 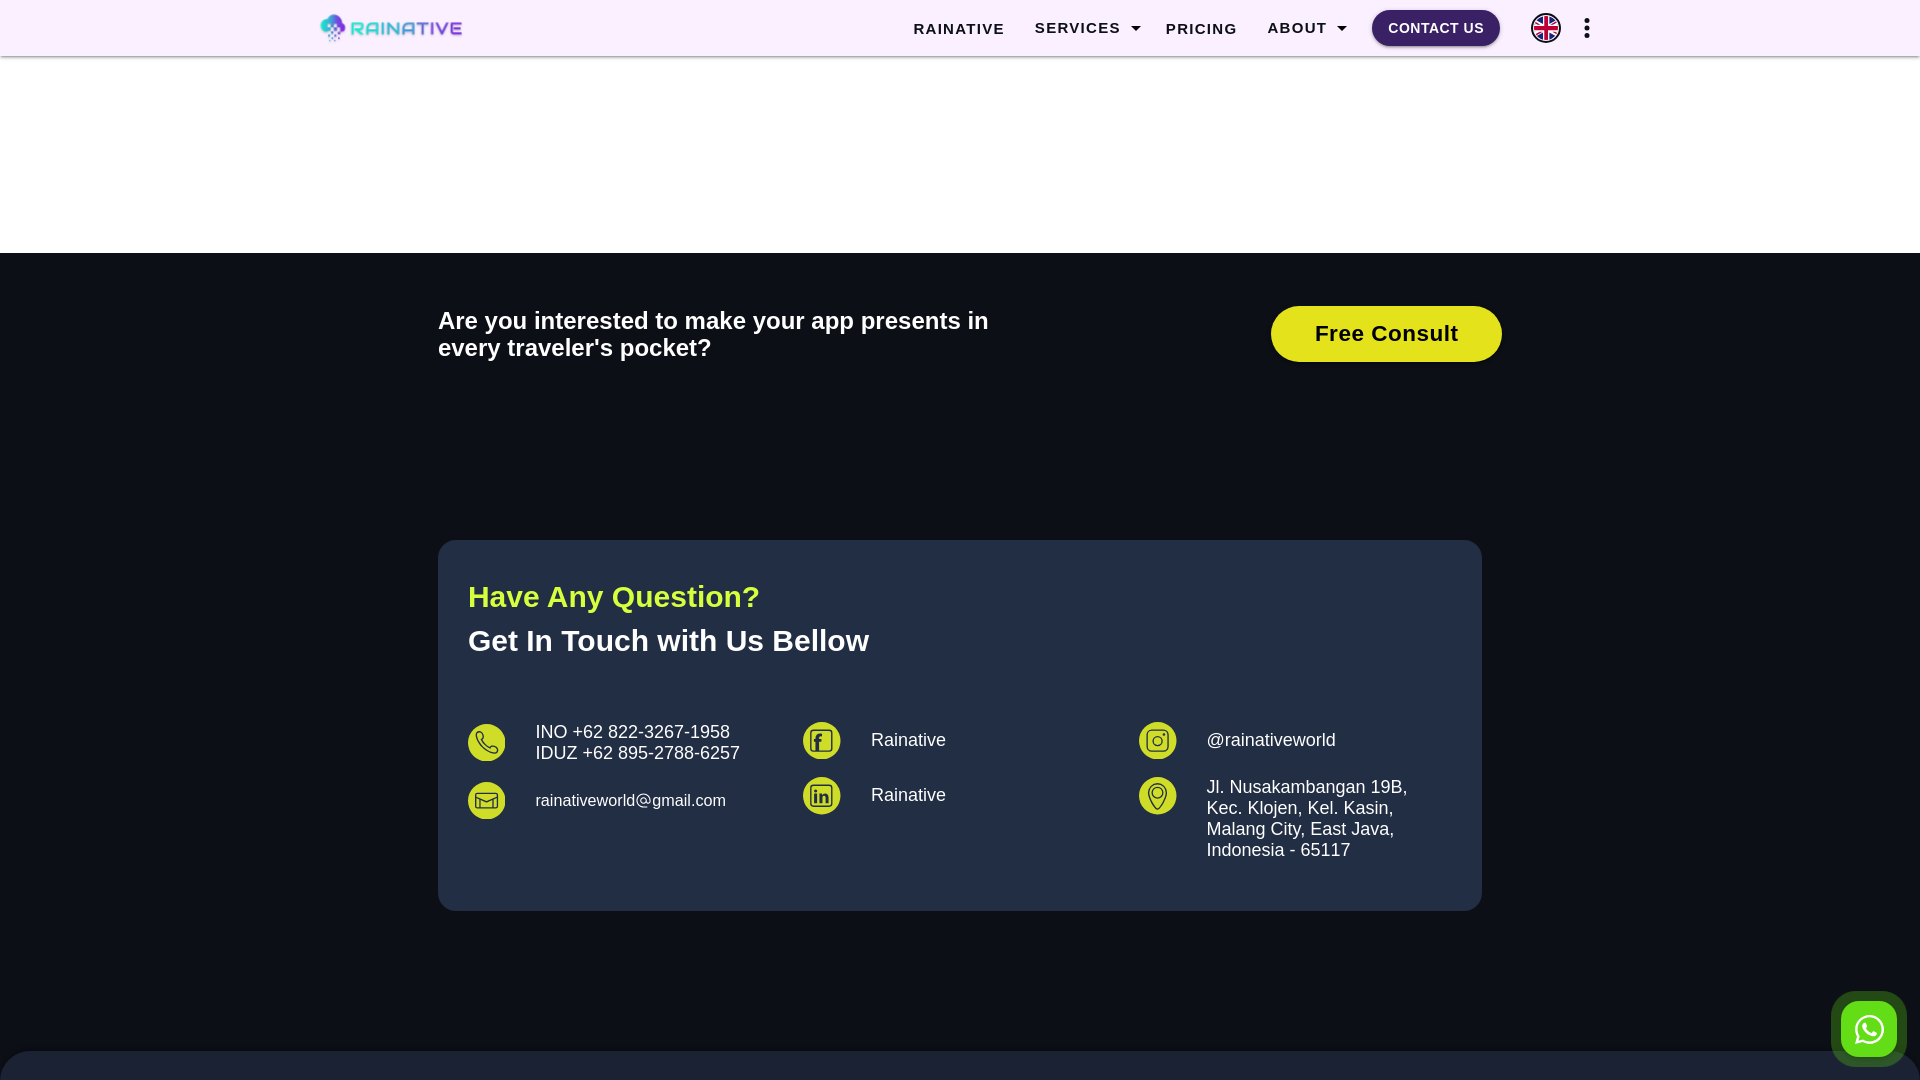 I want to click on Rainative, so click(x=958, y=741).